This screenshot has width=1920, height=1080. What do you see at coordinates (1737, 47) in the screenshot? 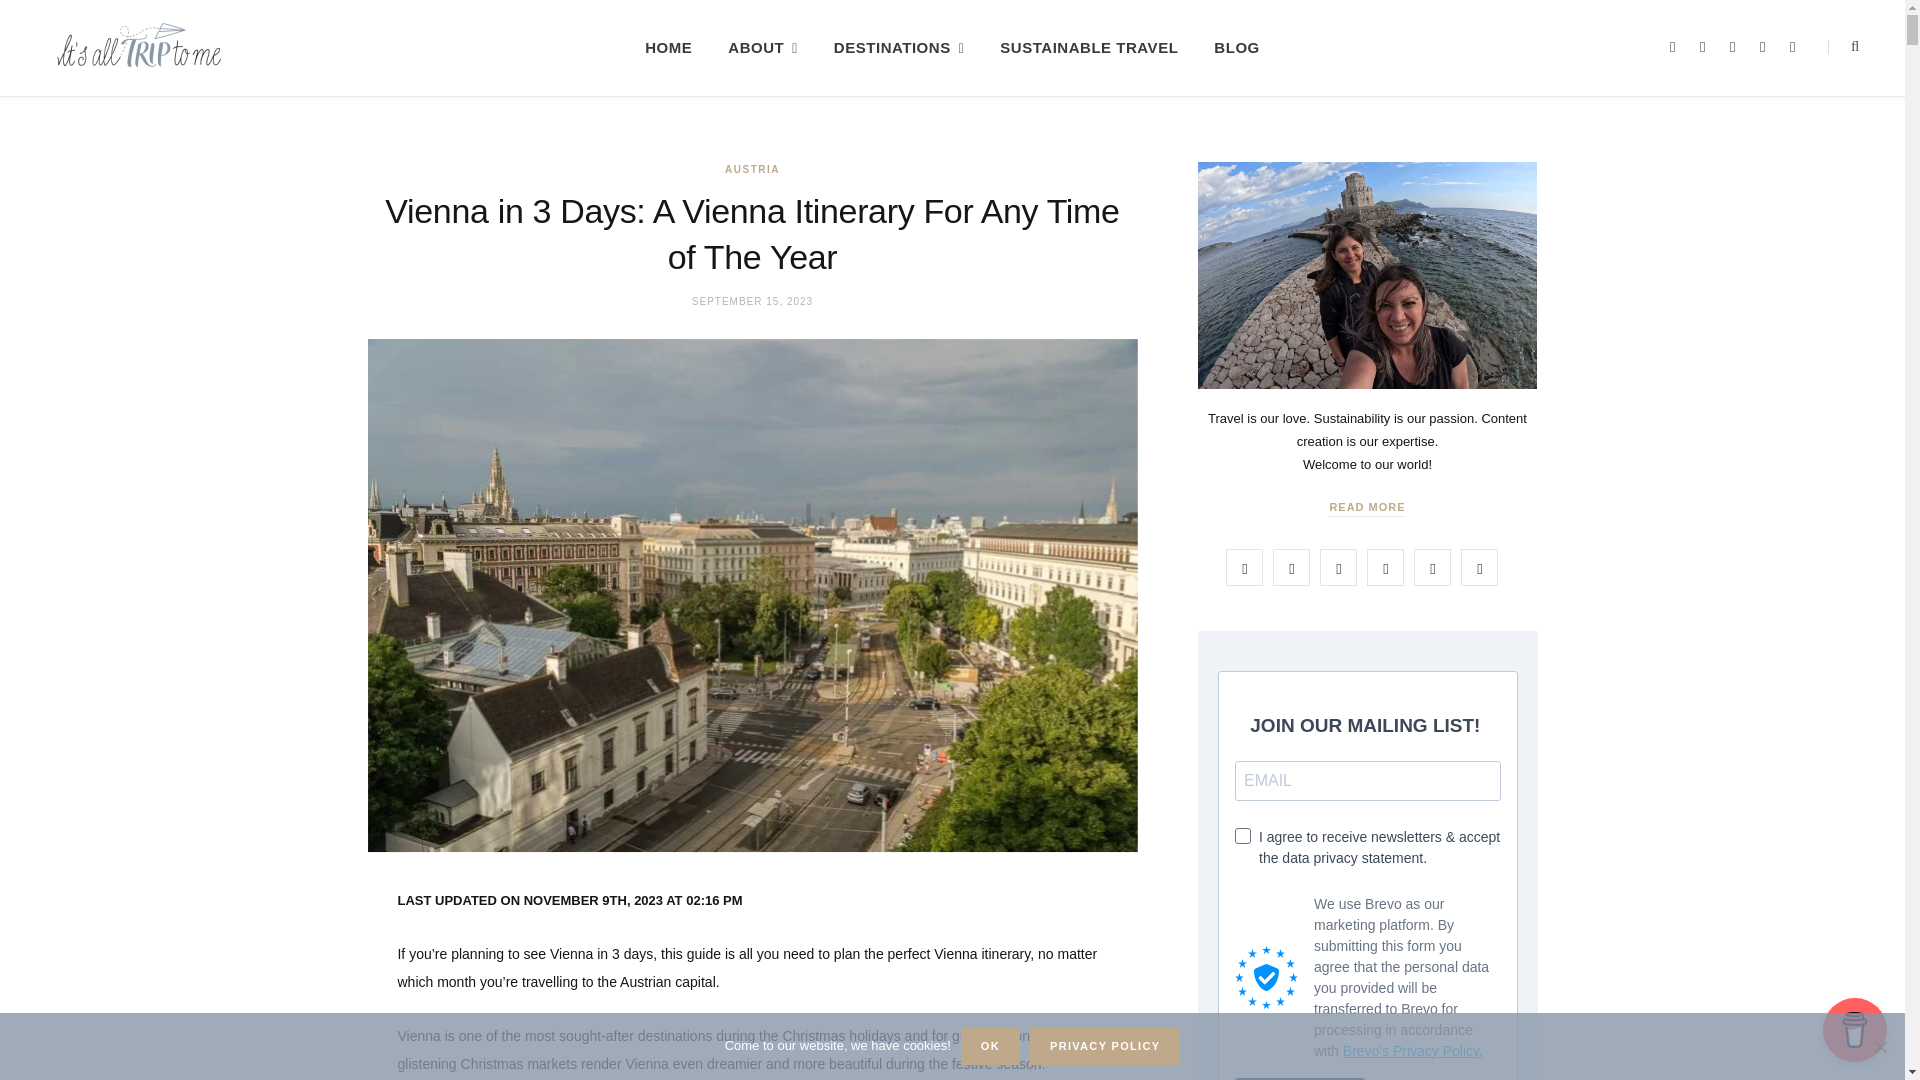
I see `Instagram` at bounding box center [1737, 47].